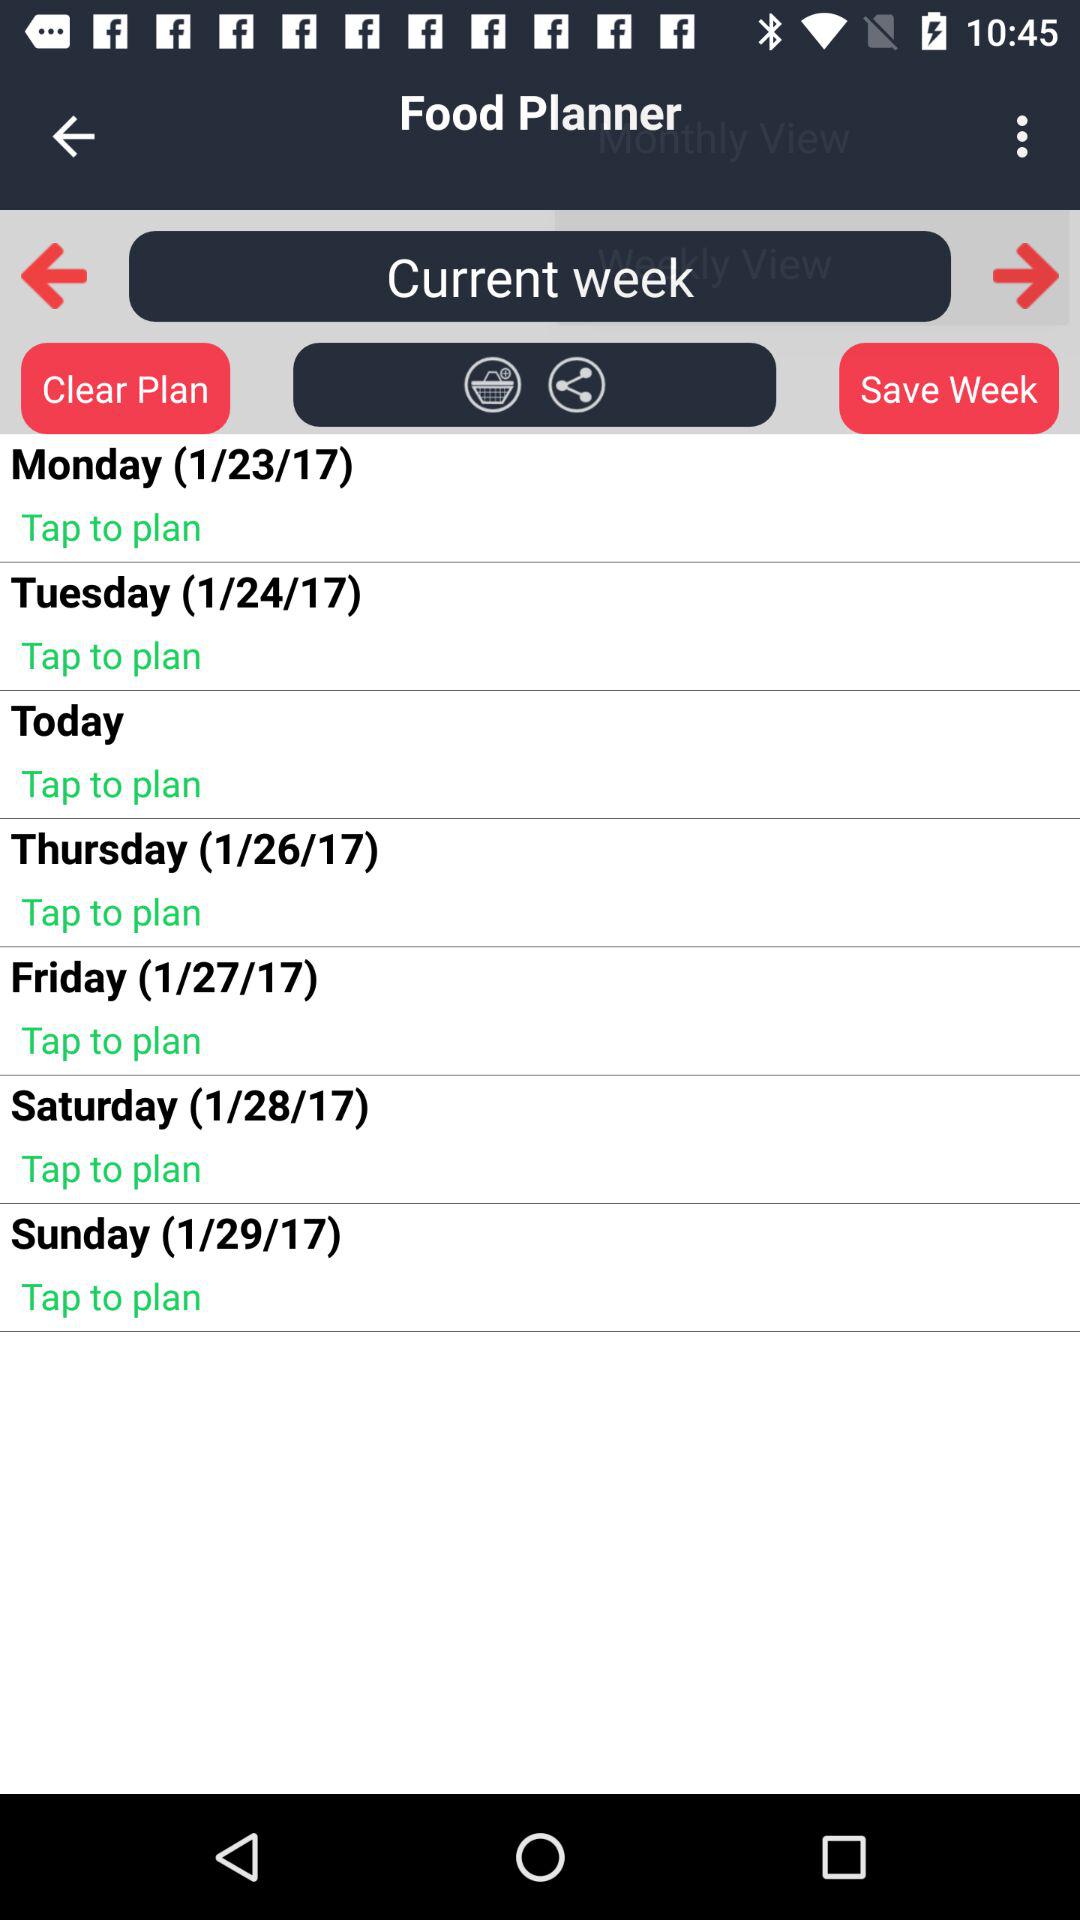 This screenshot has width=1080, height=1920. Describe the element at coordinates (73, 136) in the screenshot. I see `launch icon to the left of food planner icon` at that location.